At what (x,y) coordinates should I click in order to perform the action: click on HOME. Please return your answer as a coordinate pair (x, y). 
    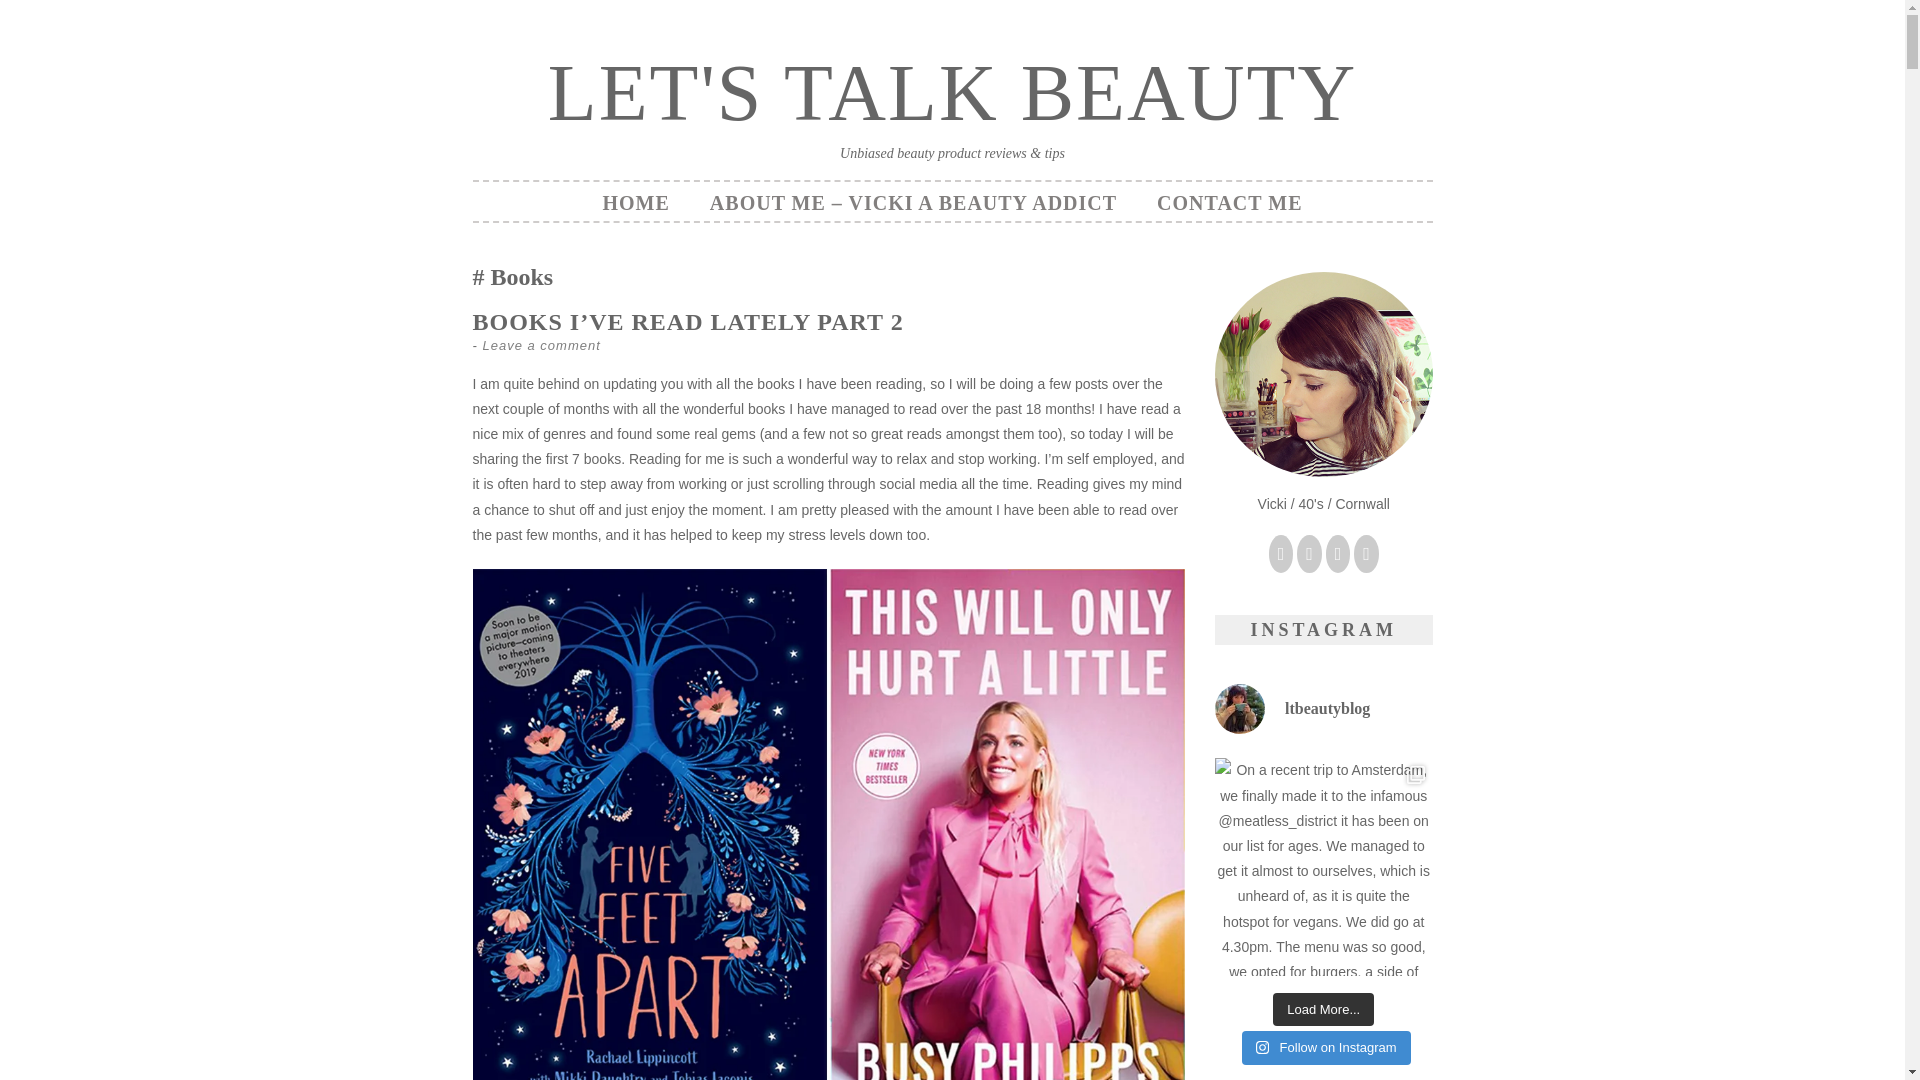
    Looking at the image, I should click on (635, 202).